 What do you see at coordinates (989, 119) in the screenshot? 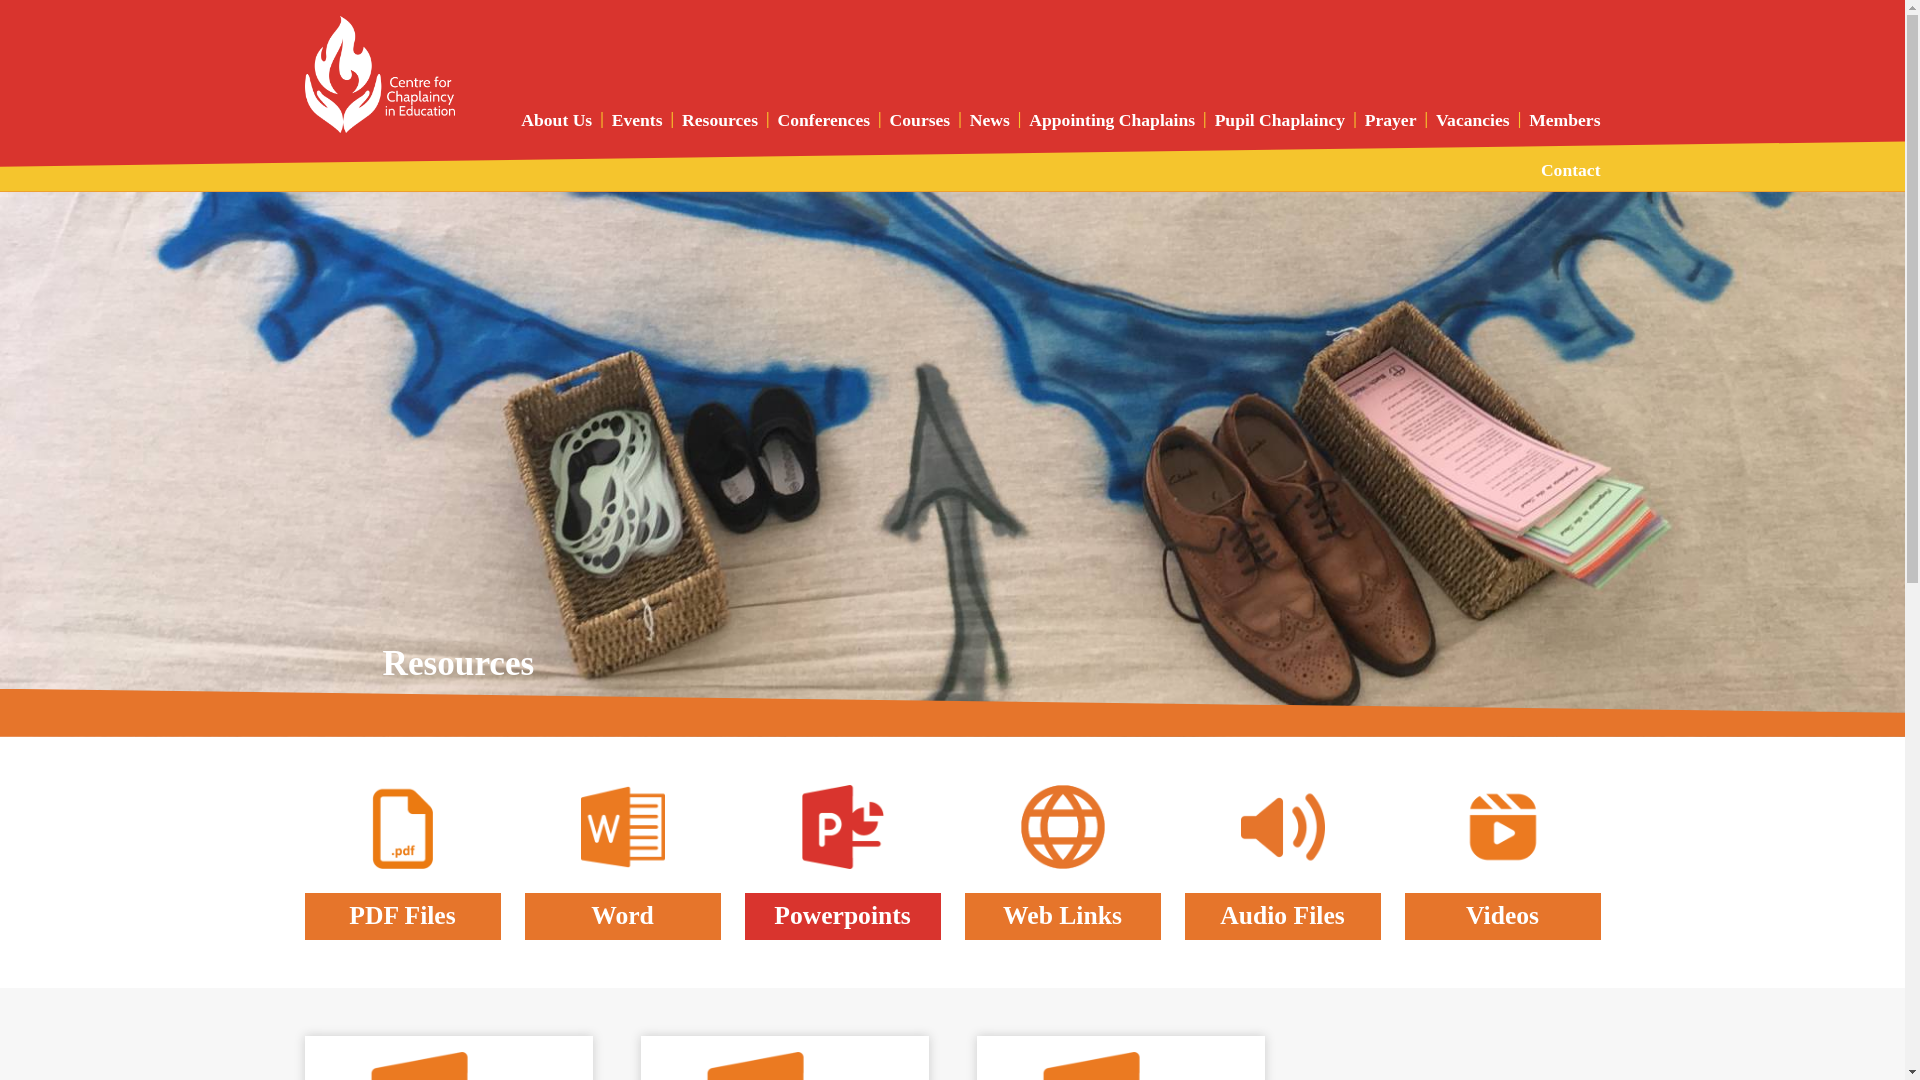
I see `News` at bounding box center [989, 119].